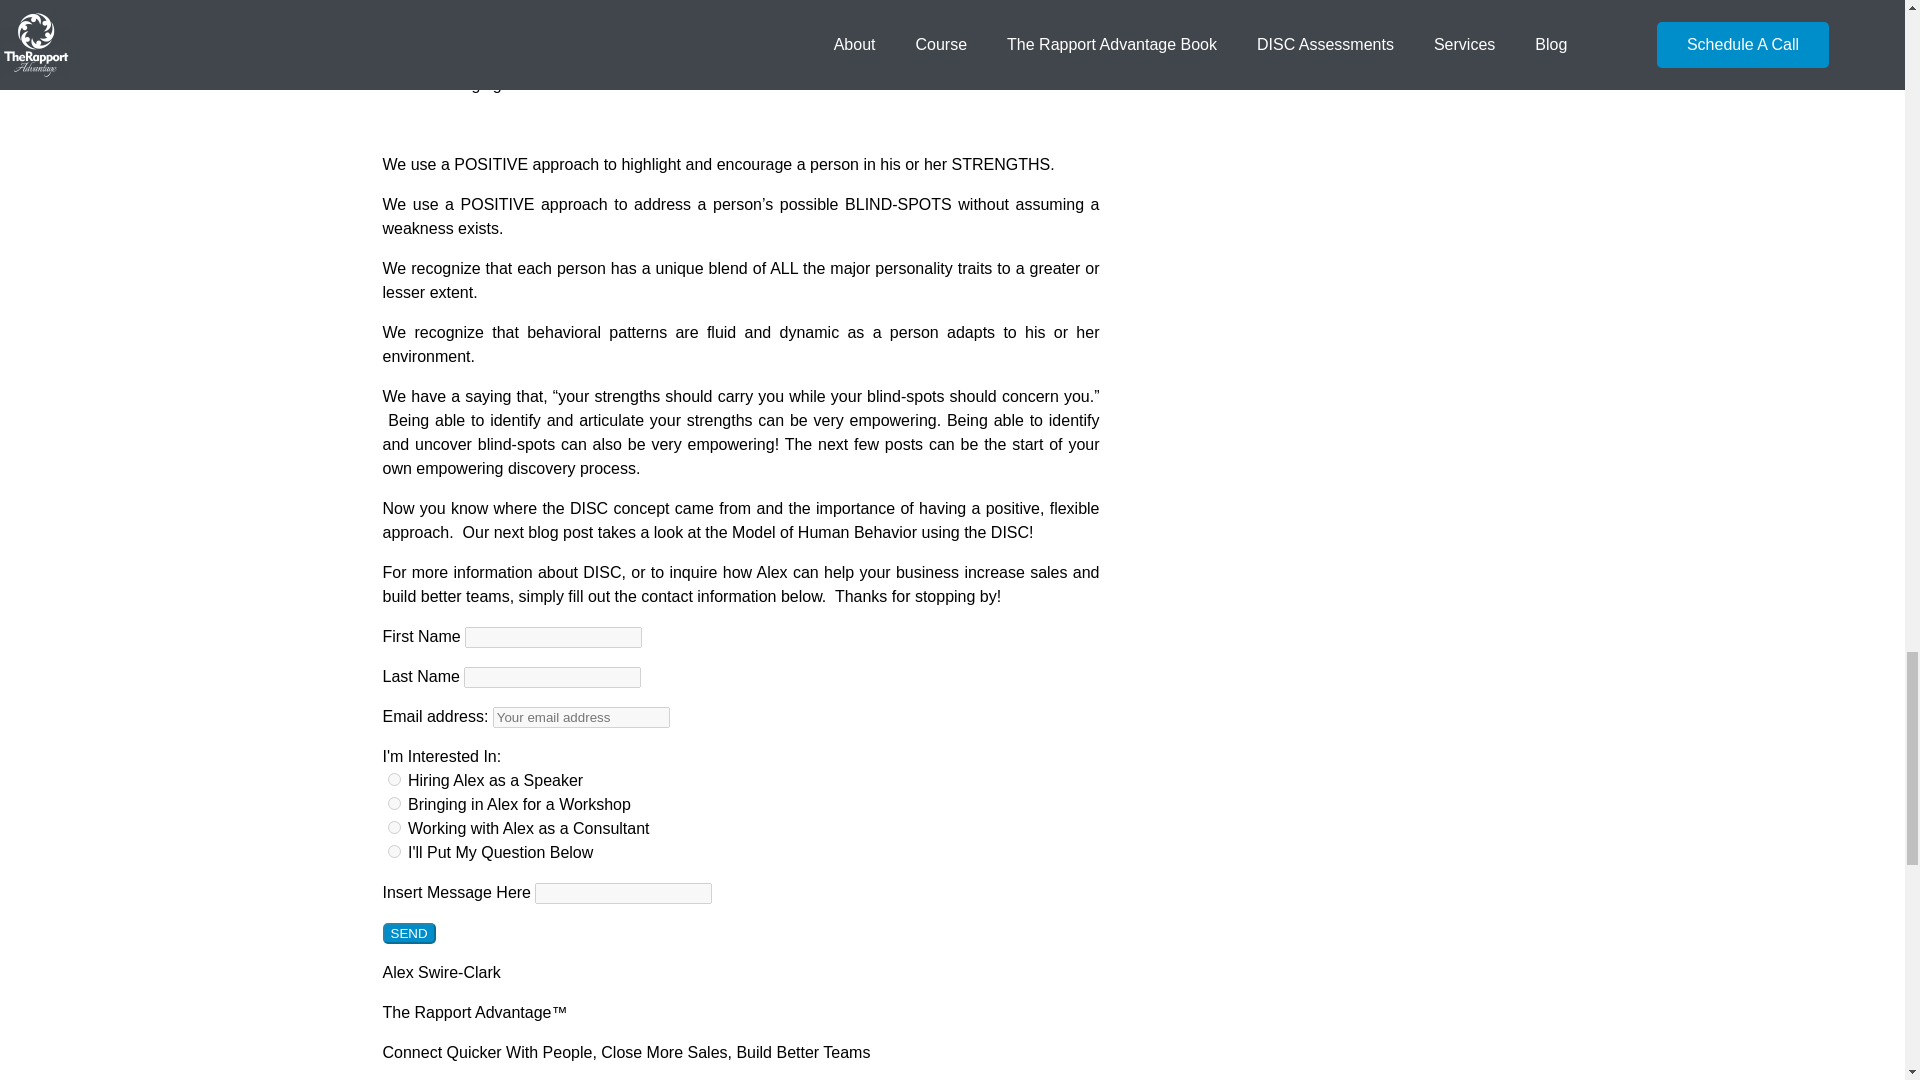 The height and width of the screenshot is (1080, 1920). I want to click on Hiring Alex as a Speaker, so click(394, 780).